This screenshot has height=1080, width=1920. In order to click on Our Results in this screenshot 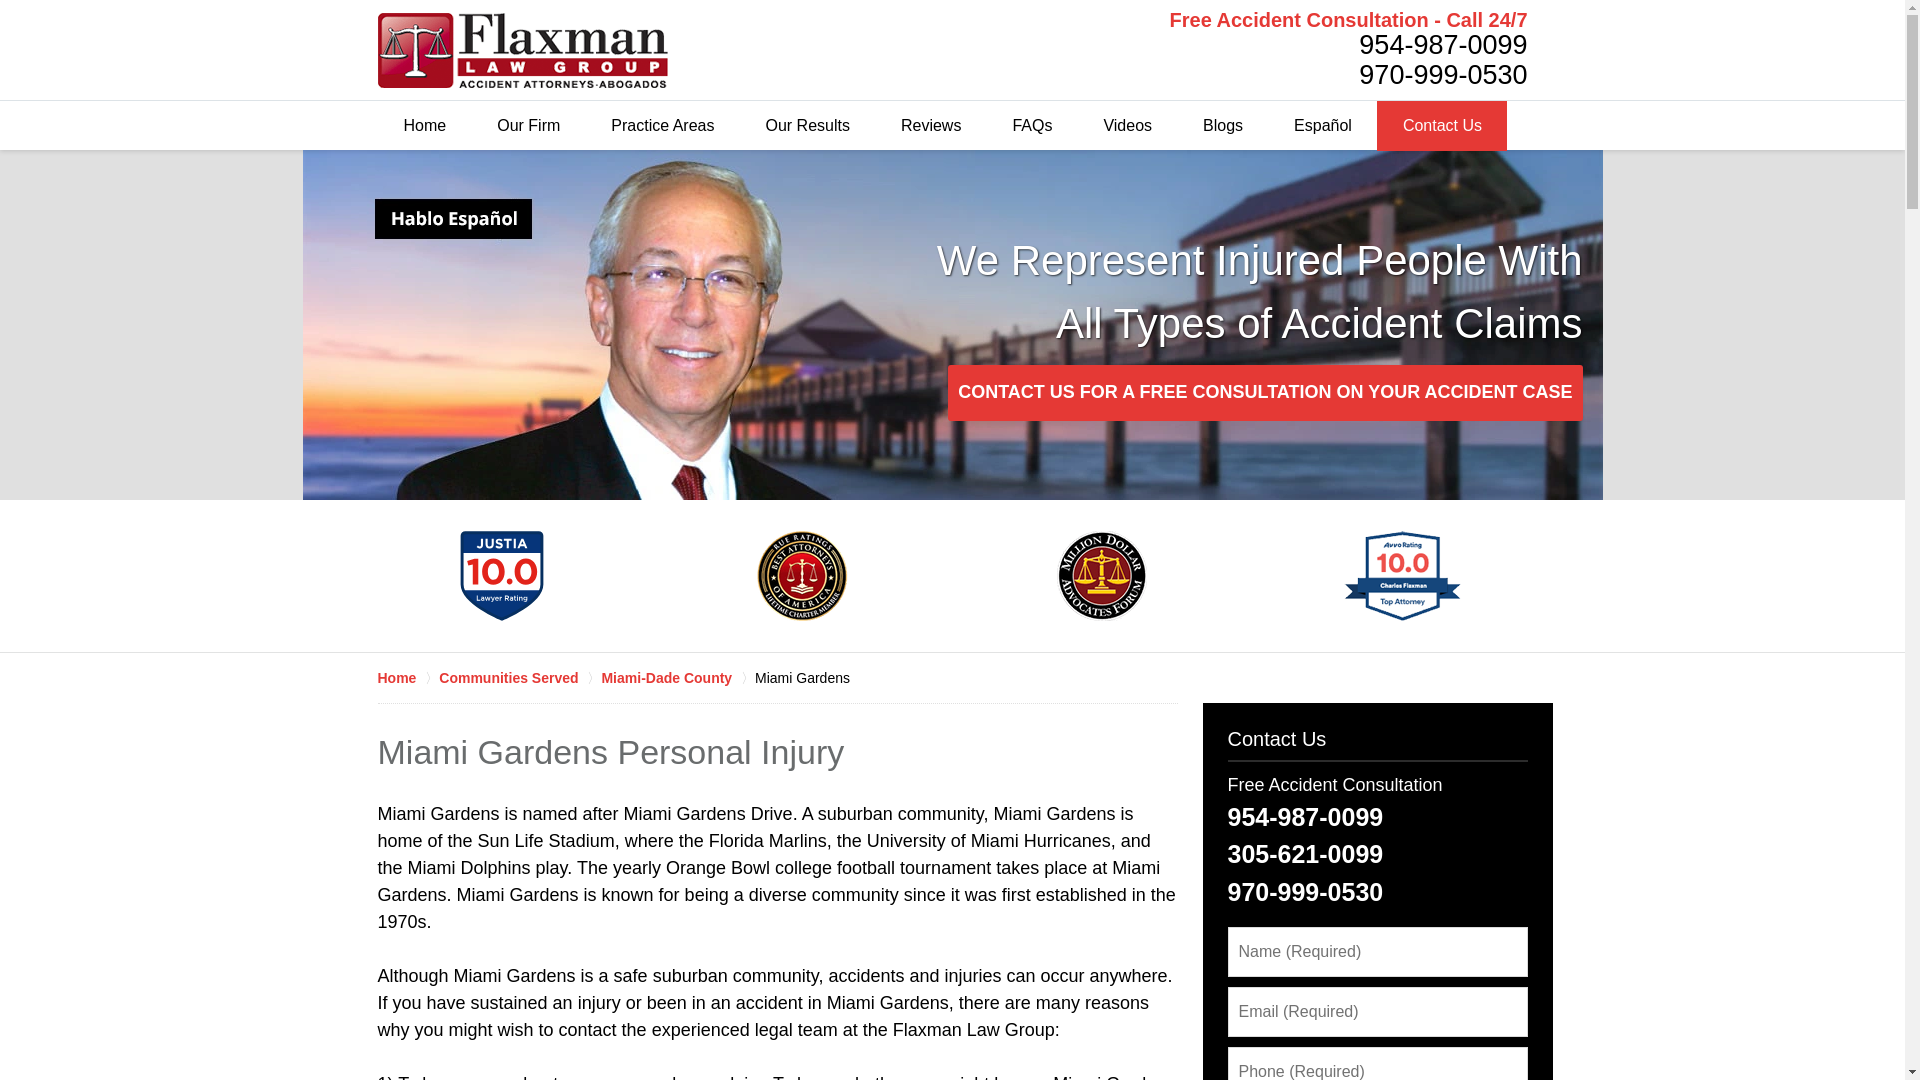, I will do `click(806, 126)`.